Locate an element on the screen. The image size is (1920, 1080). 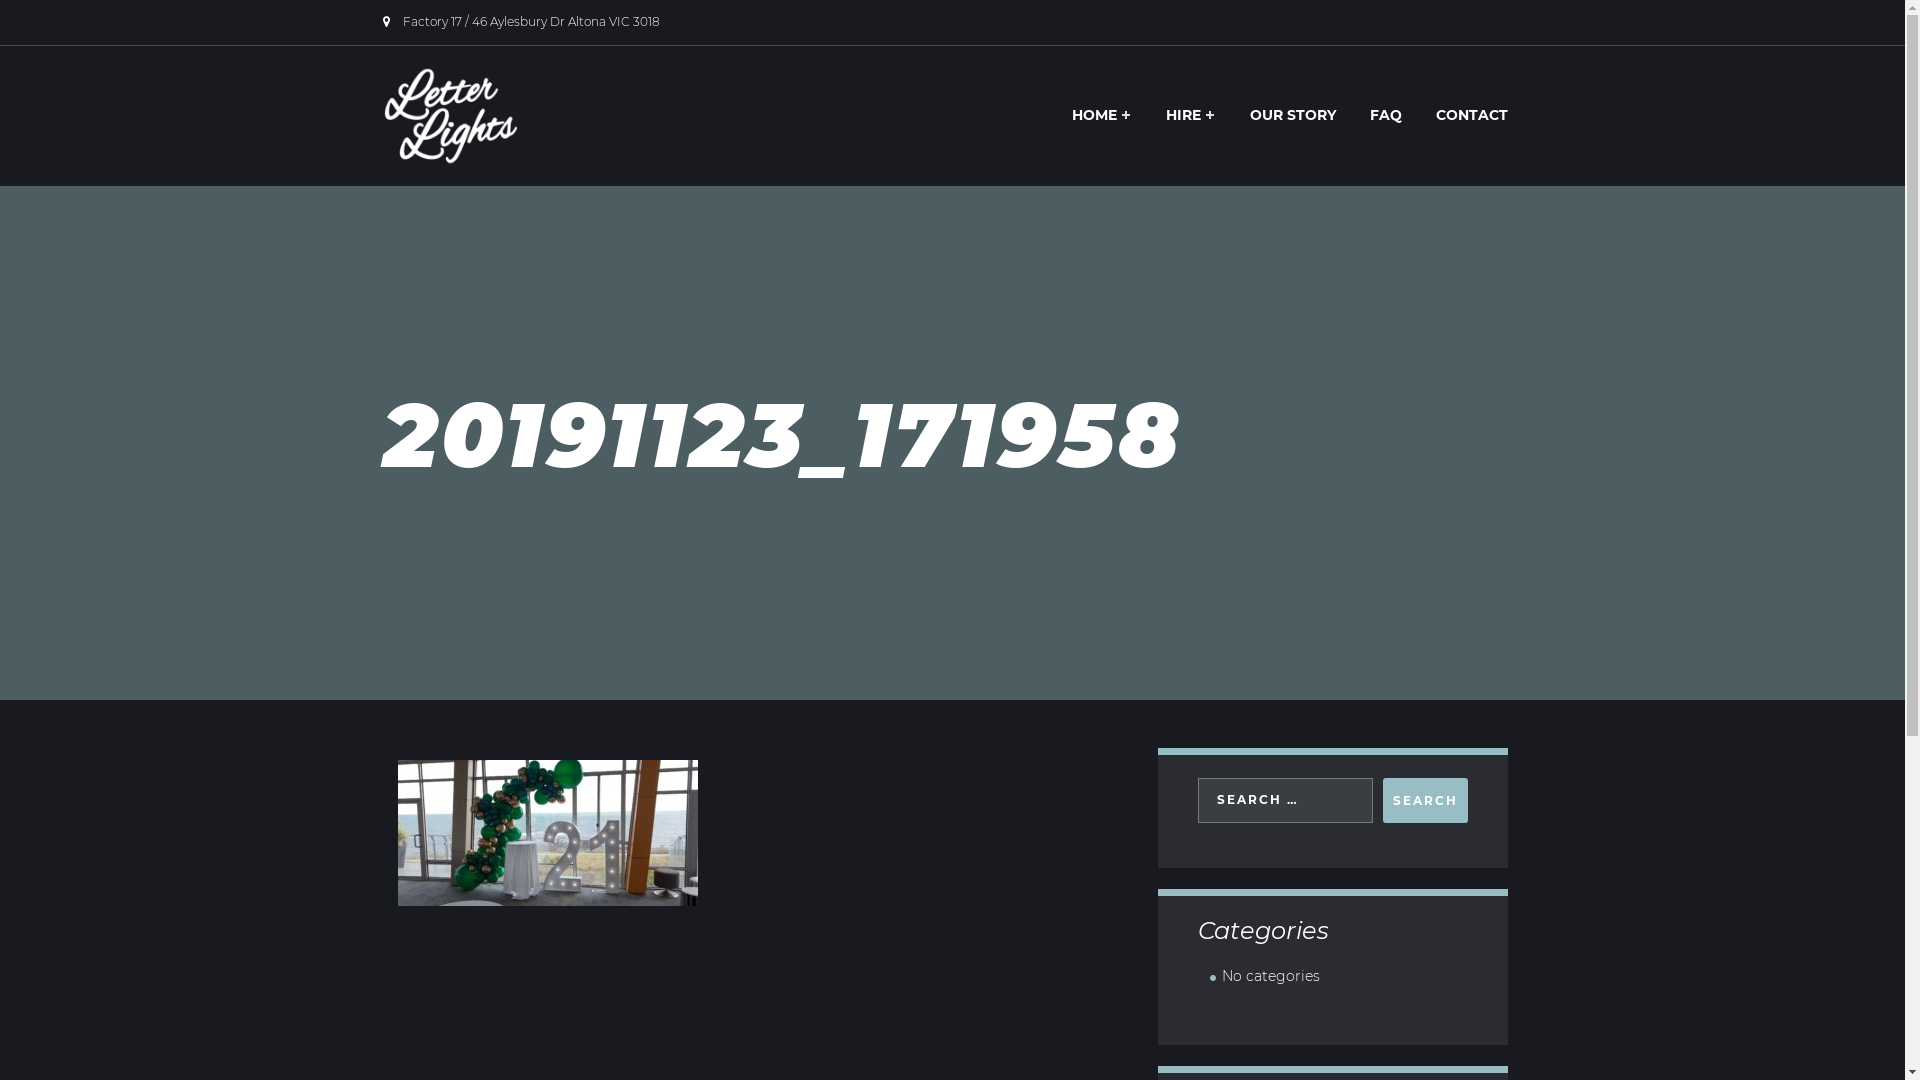
CONTACT is located at coordinates (1471, 114).